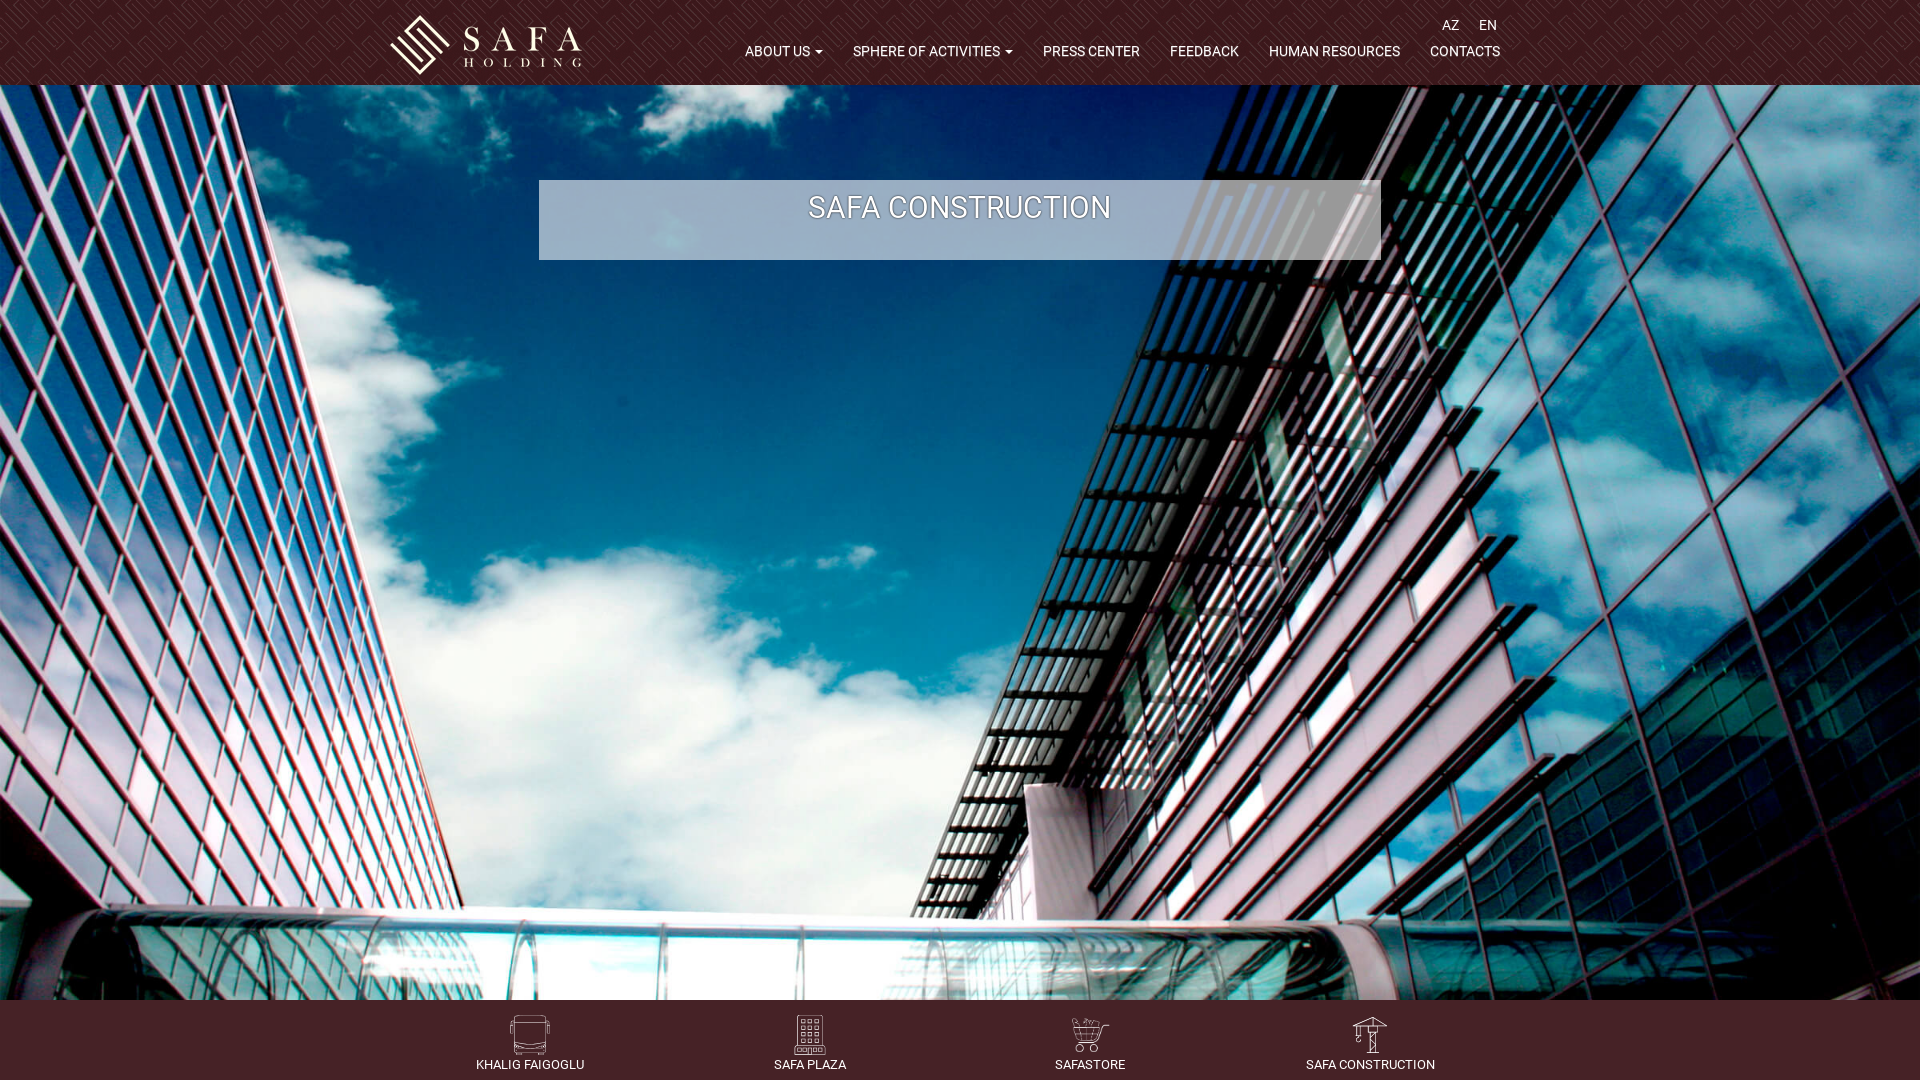 Image resolution: width=1920 pixels, height=1080 pixels. Describe the element at coordinates (810, 1045) in the screenshot. I see `SAFA PLAZA` at that location.